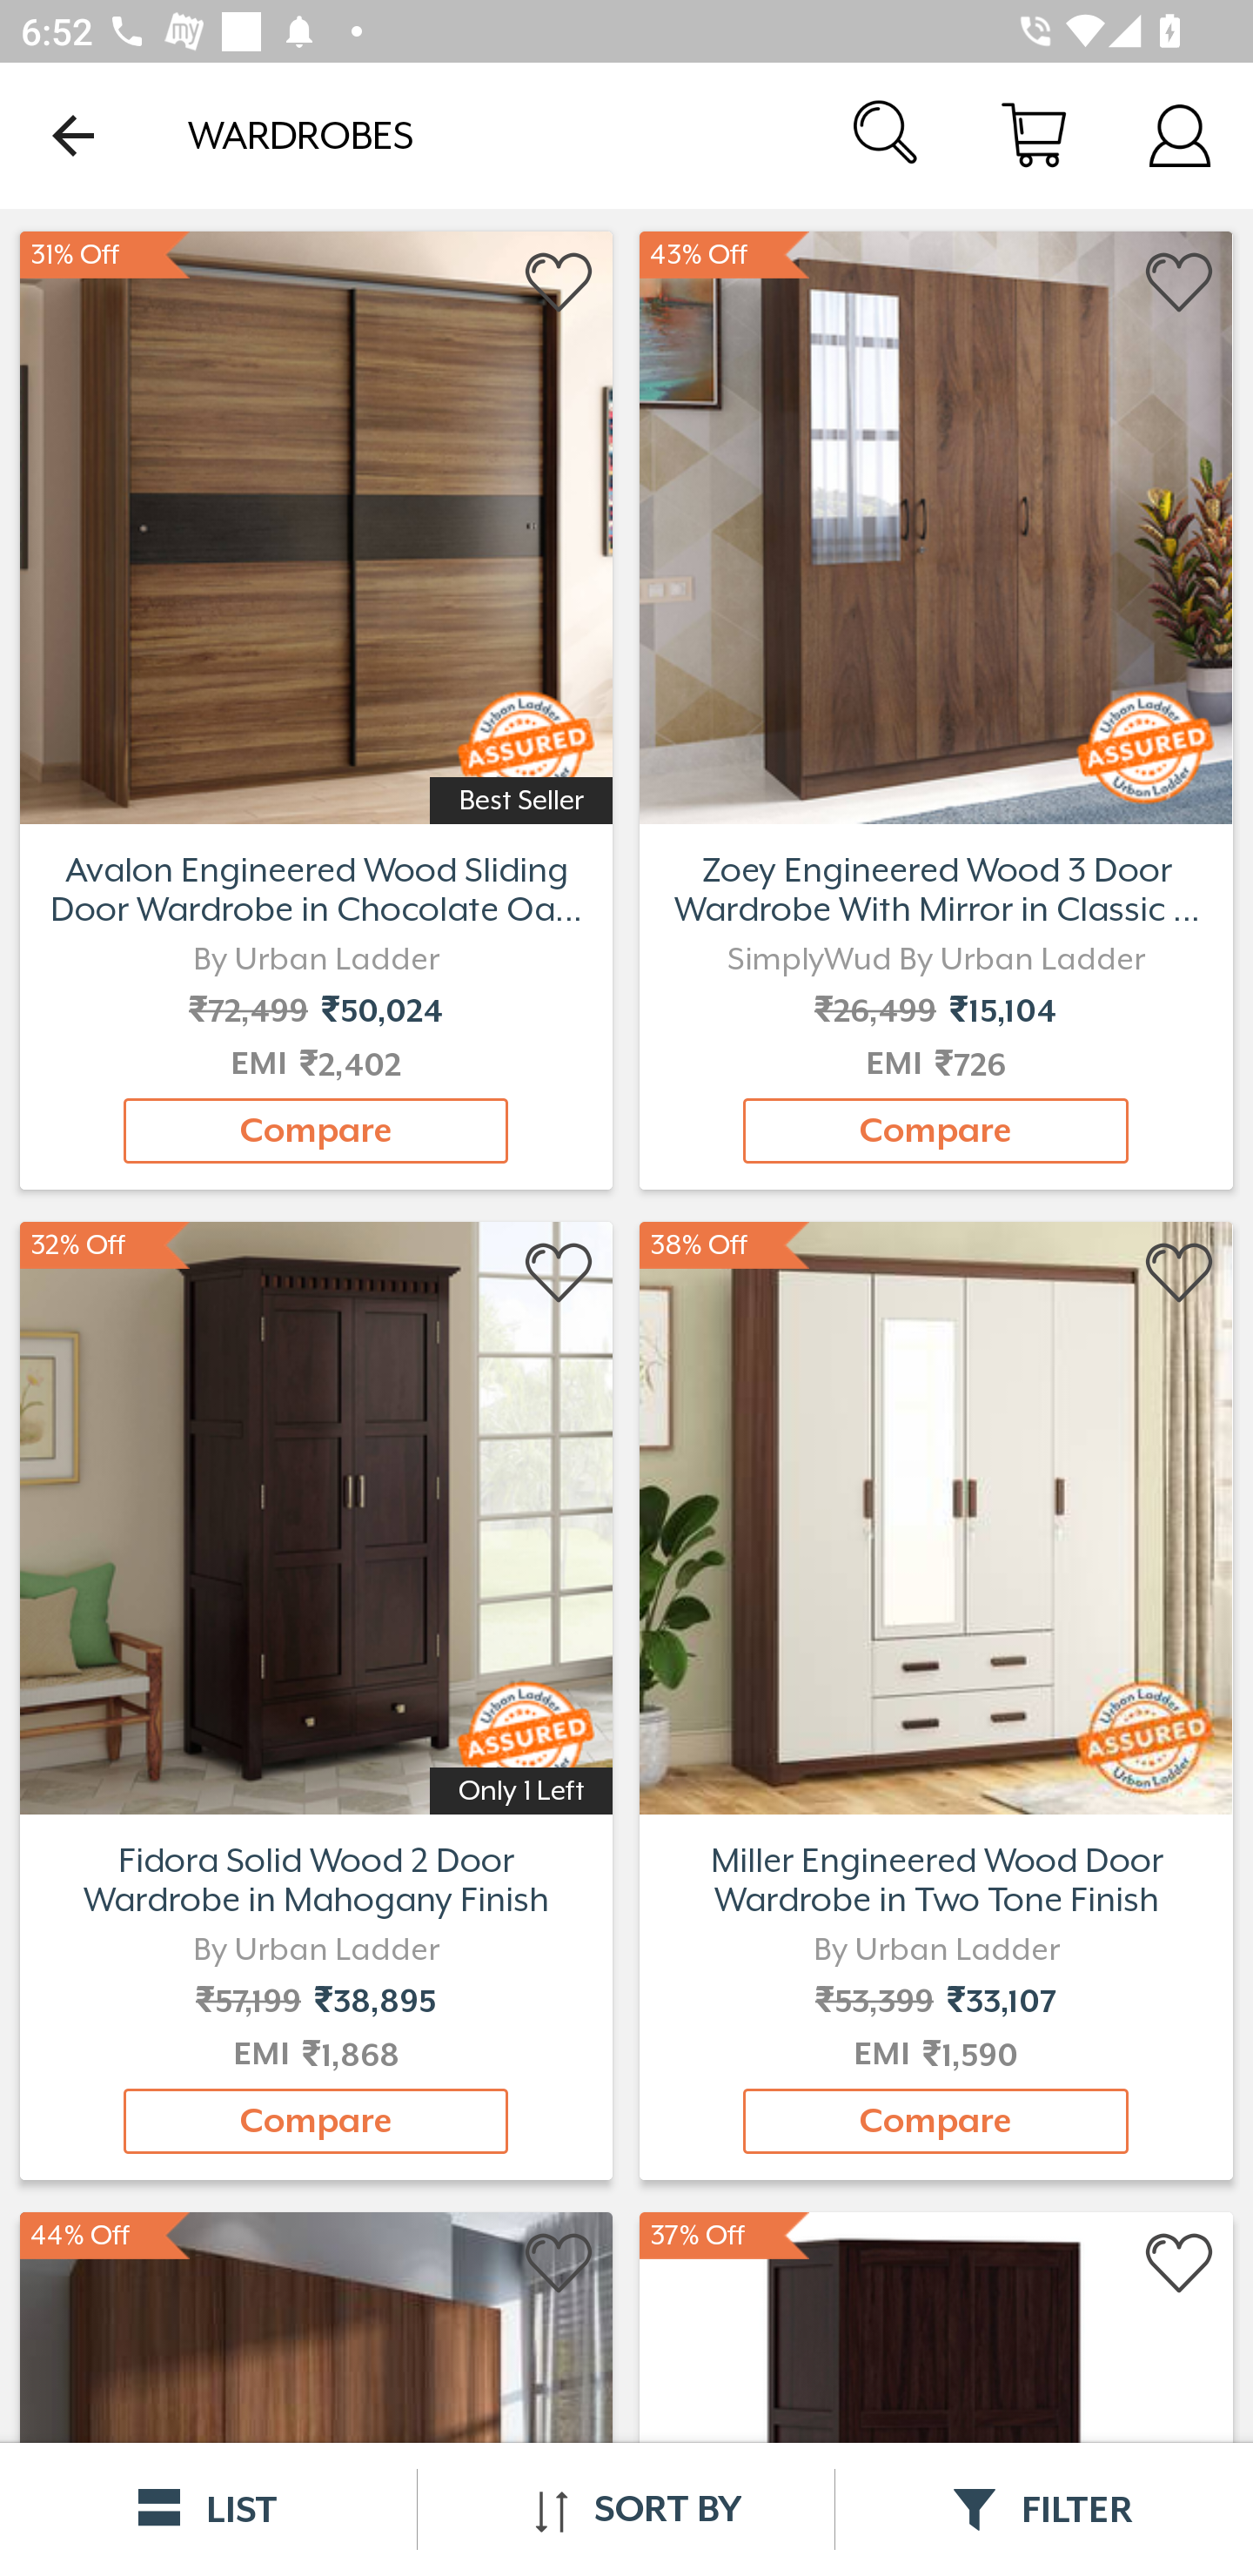 Image resolution: width=1253 pixels, height=2576 pixels. I want to click on Compare, so click(316, 2121).